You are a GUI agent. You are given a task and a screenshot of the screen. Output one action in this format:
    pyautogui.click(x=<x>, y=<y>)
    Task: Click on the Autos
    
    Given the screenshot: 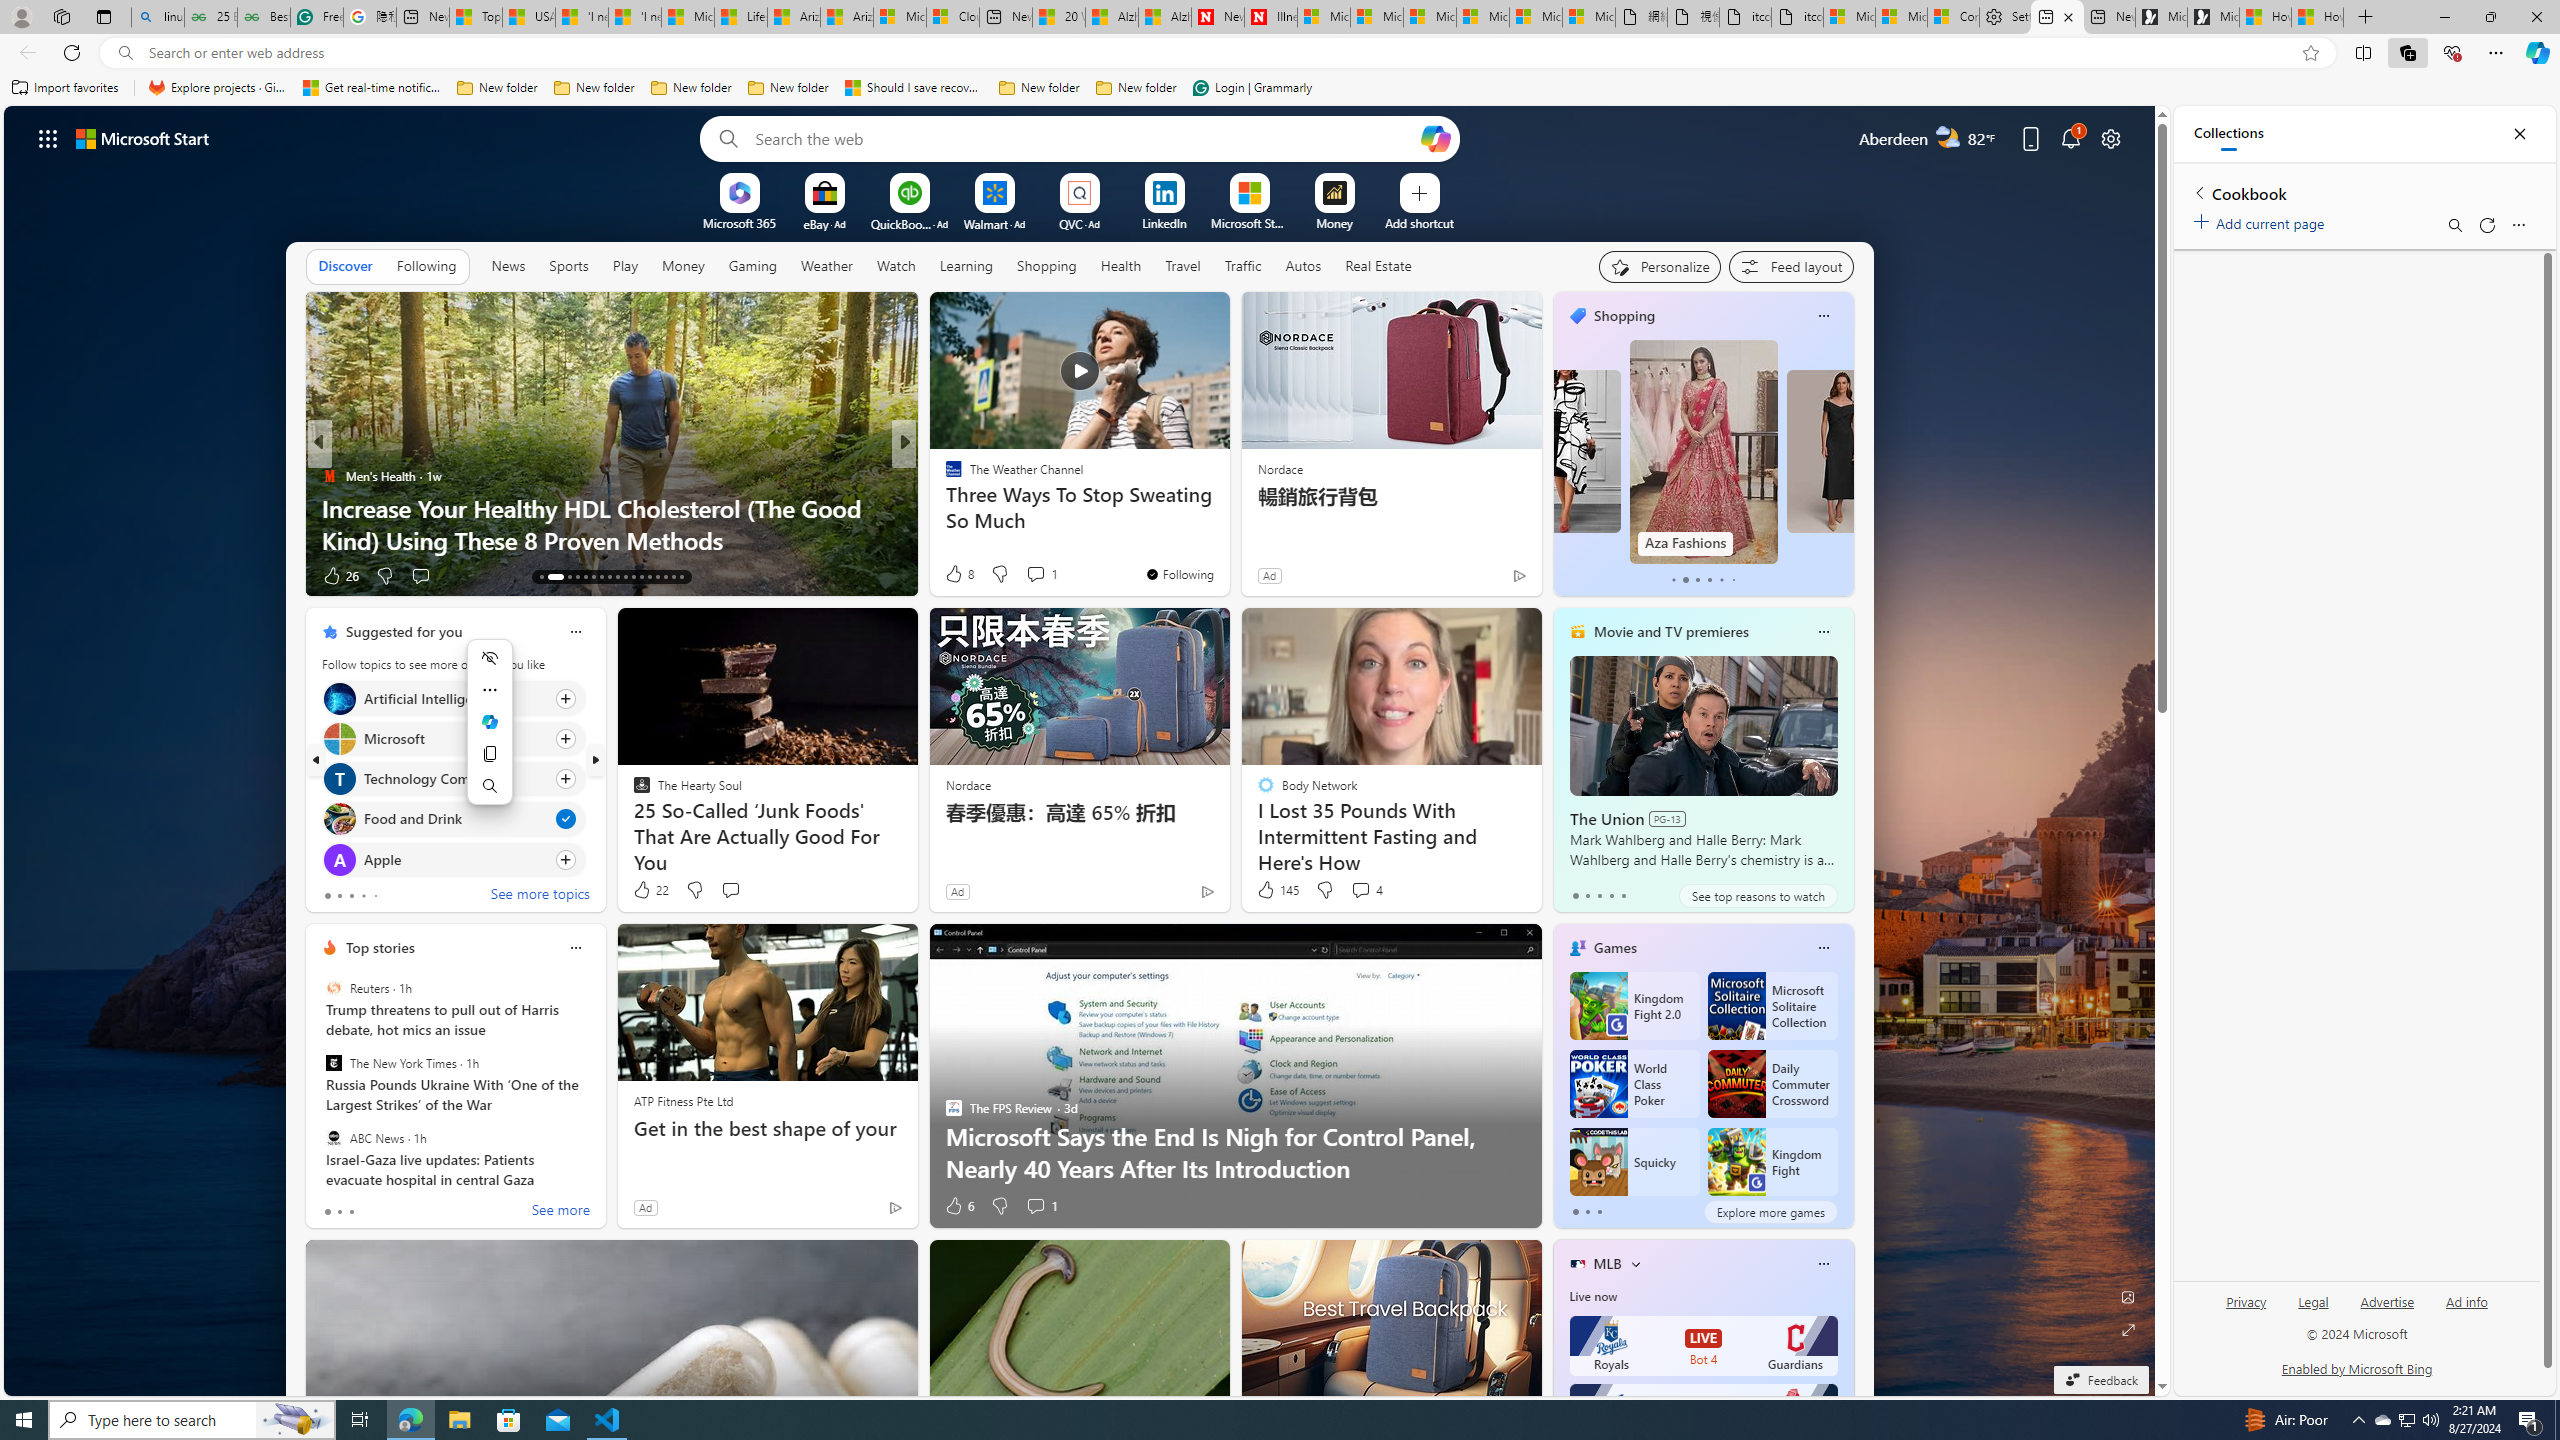 What is the action you would take?
    pyautogui.click(x=1302, y=266)
    